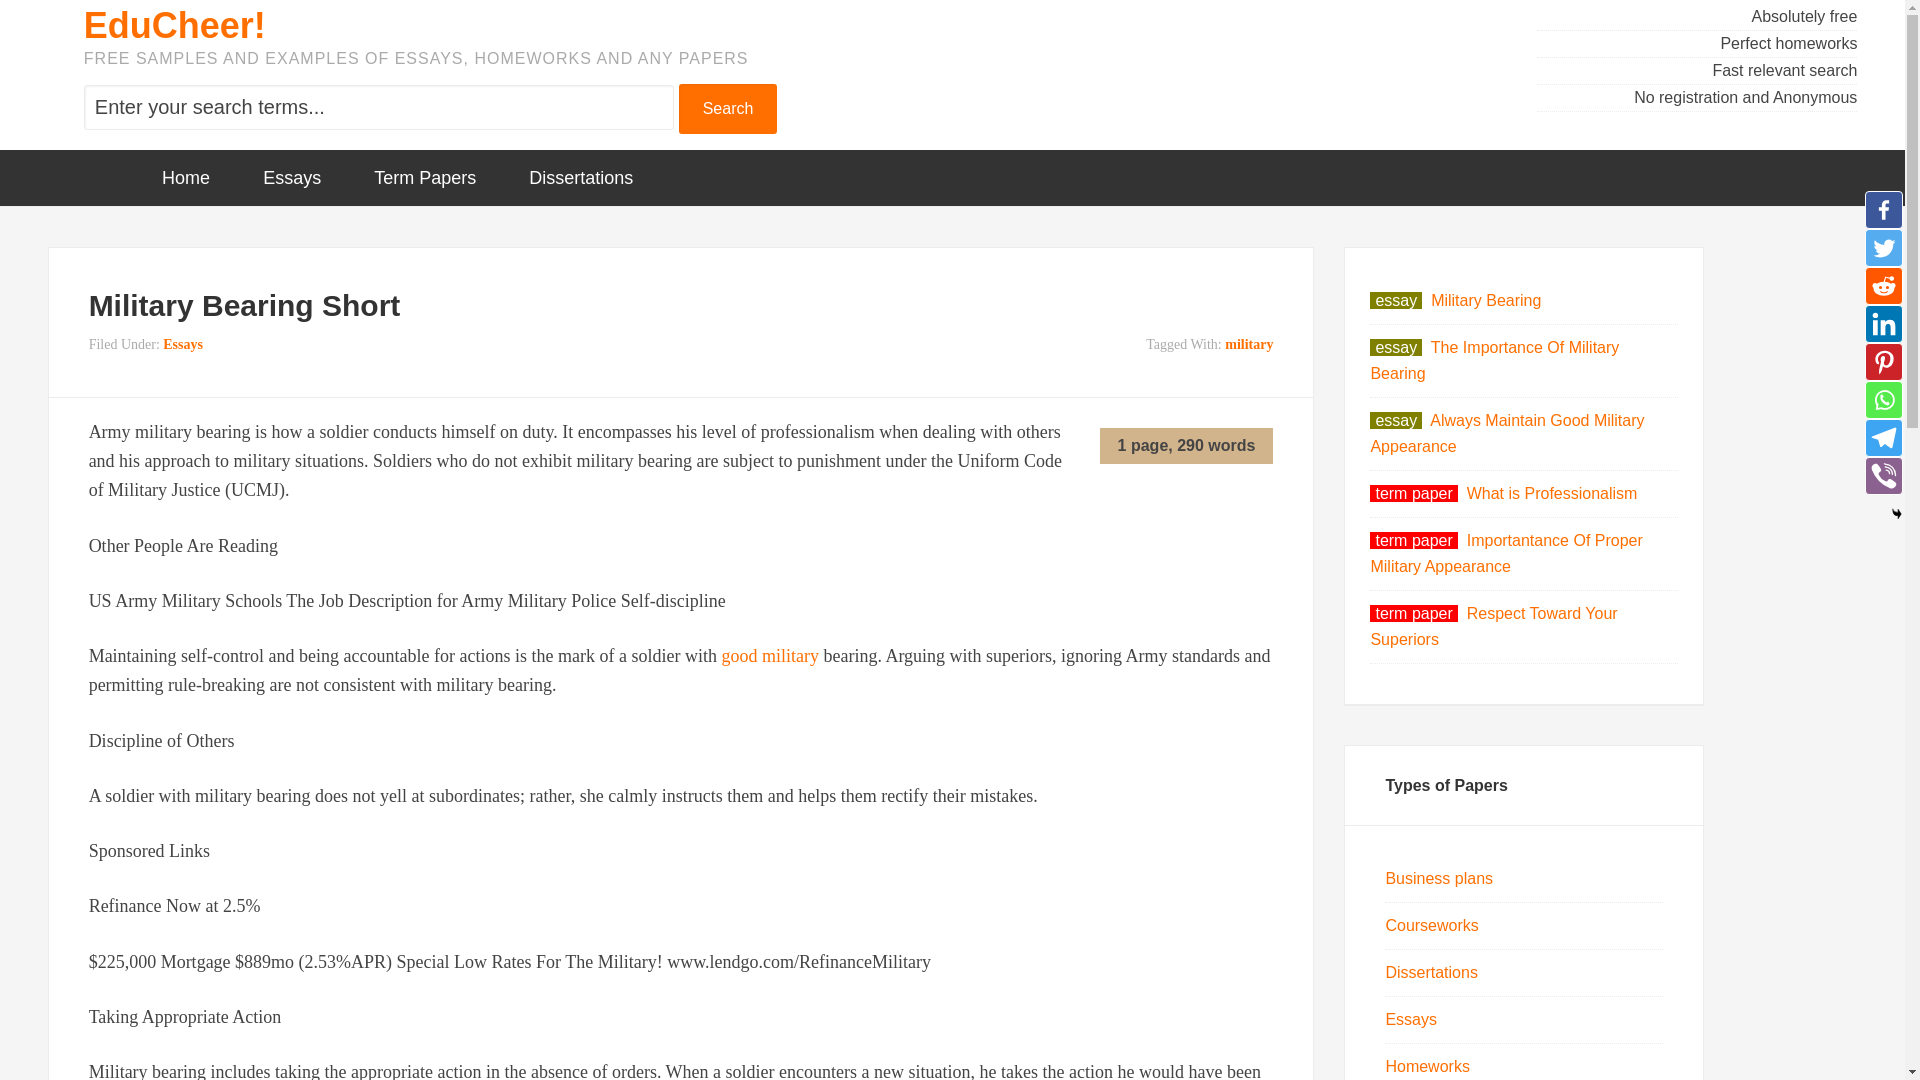 This screenshot has width=1920, height=1080. Describe the element at coordinates (1438, 878) in the screenshot. I see `Business plans` at that location.